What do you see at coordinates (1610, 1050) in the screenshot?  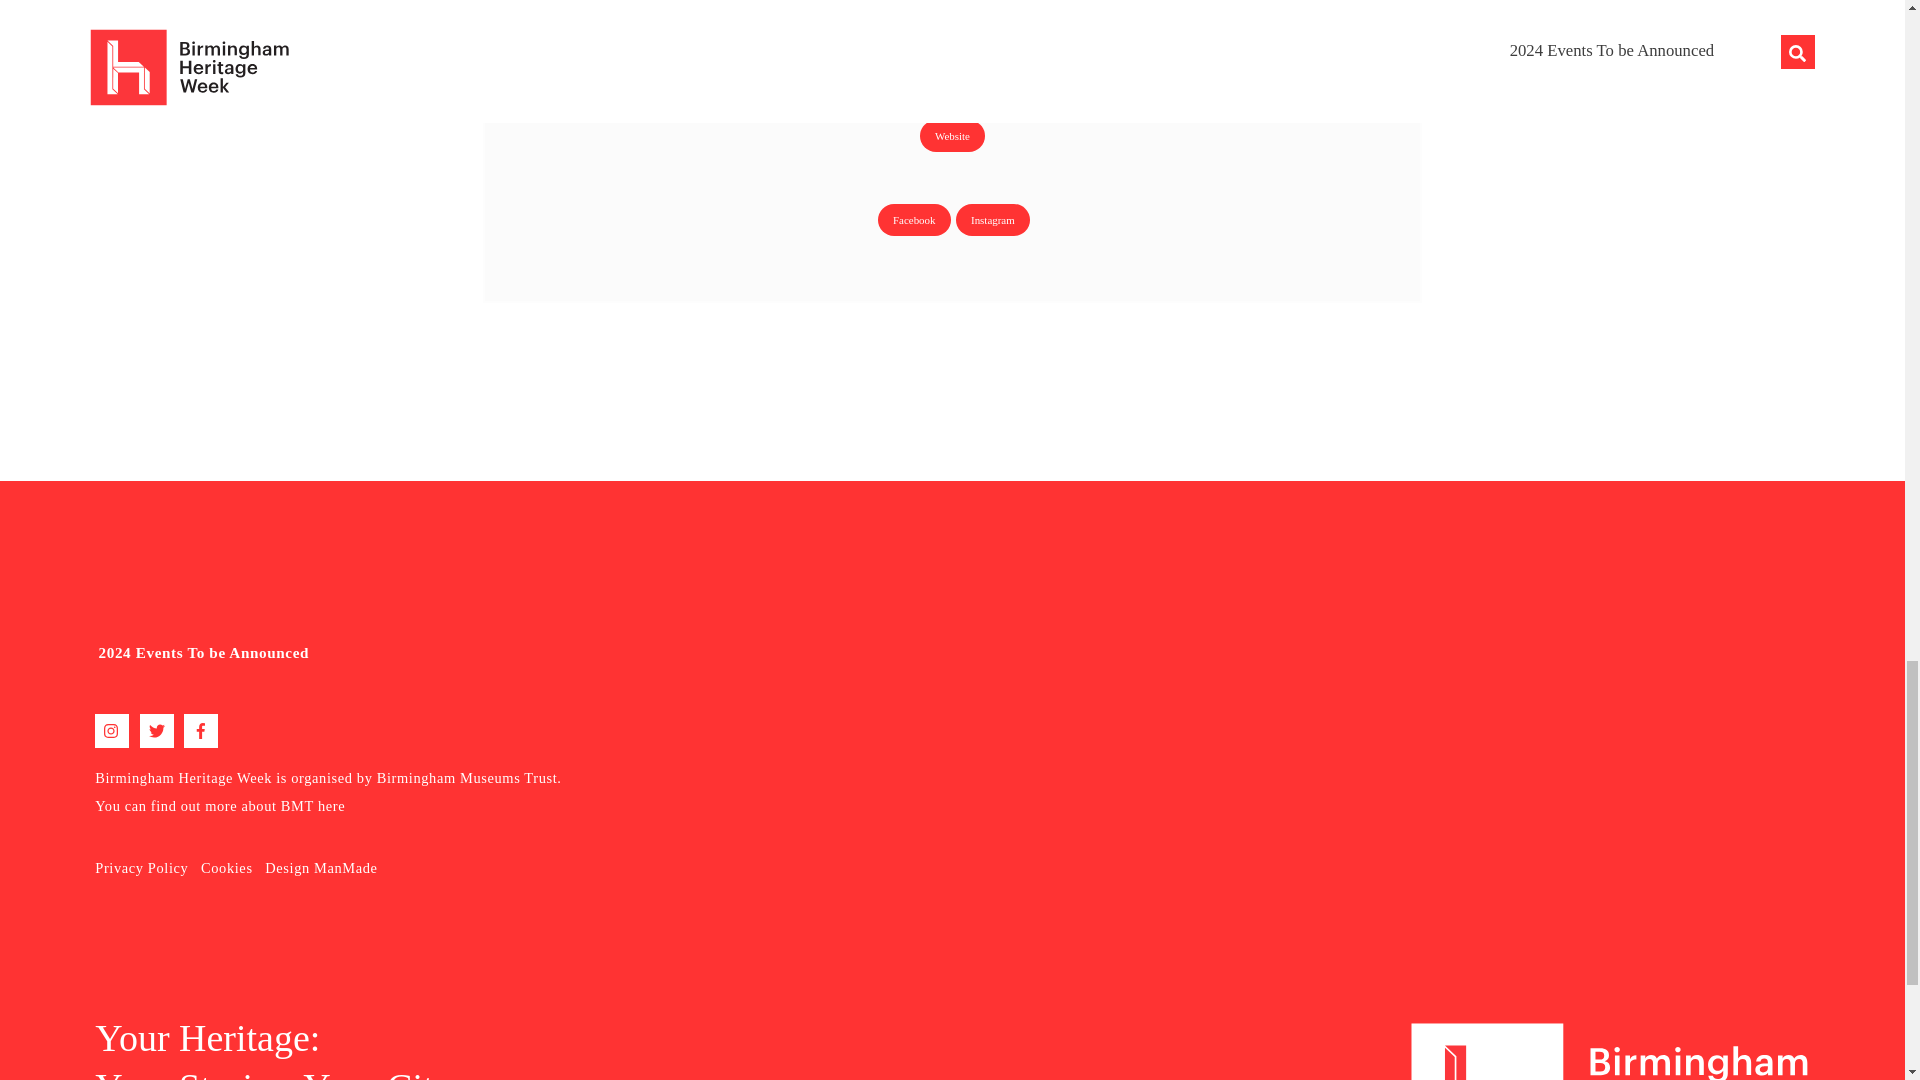 I see `logo-white` at bounding box center [1610, 1050].